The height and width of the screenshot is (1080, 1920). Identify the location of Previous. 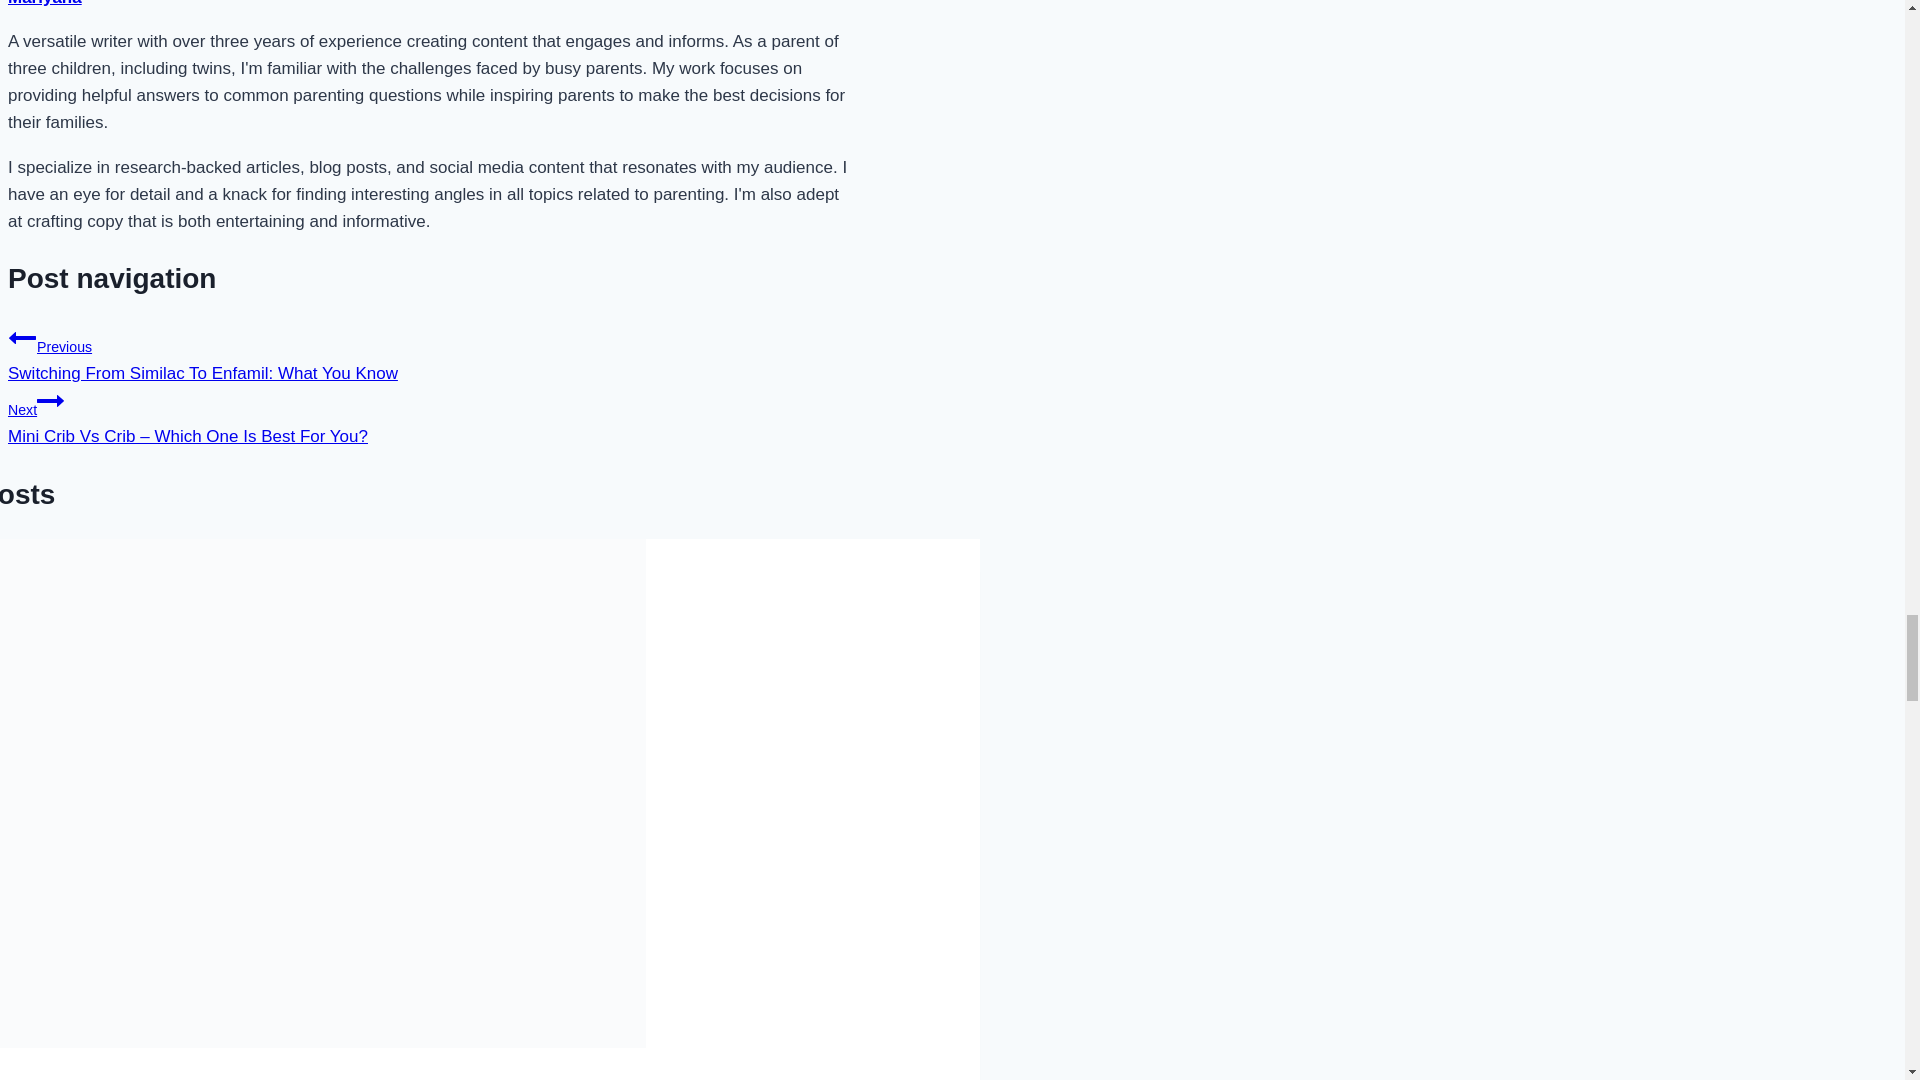
(22, 338).